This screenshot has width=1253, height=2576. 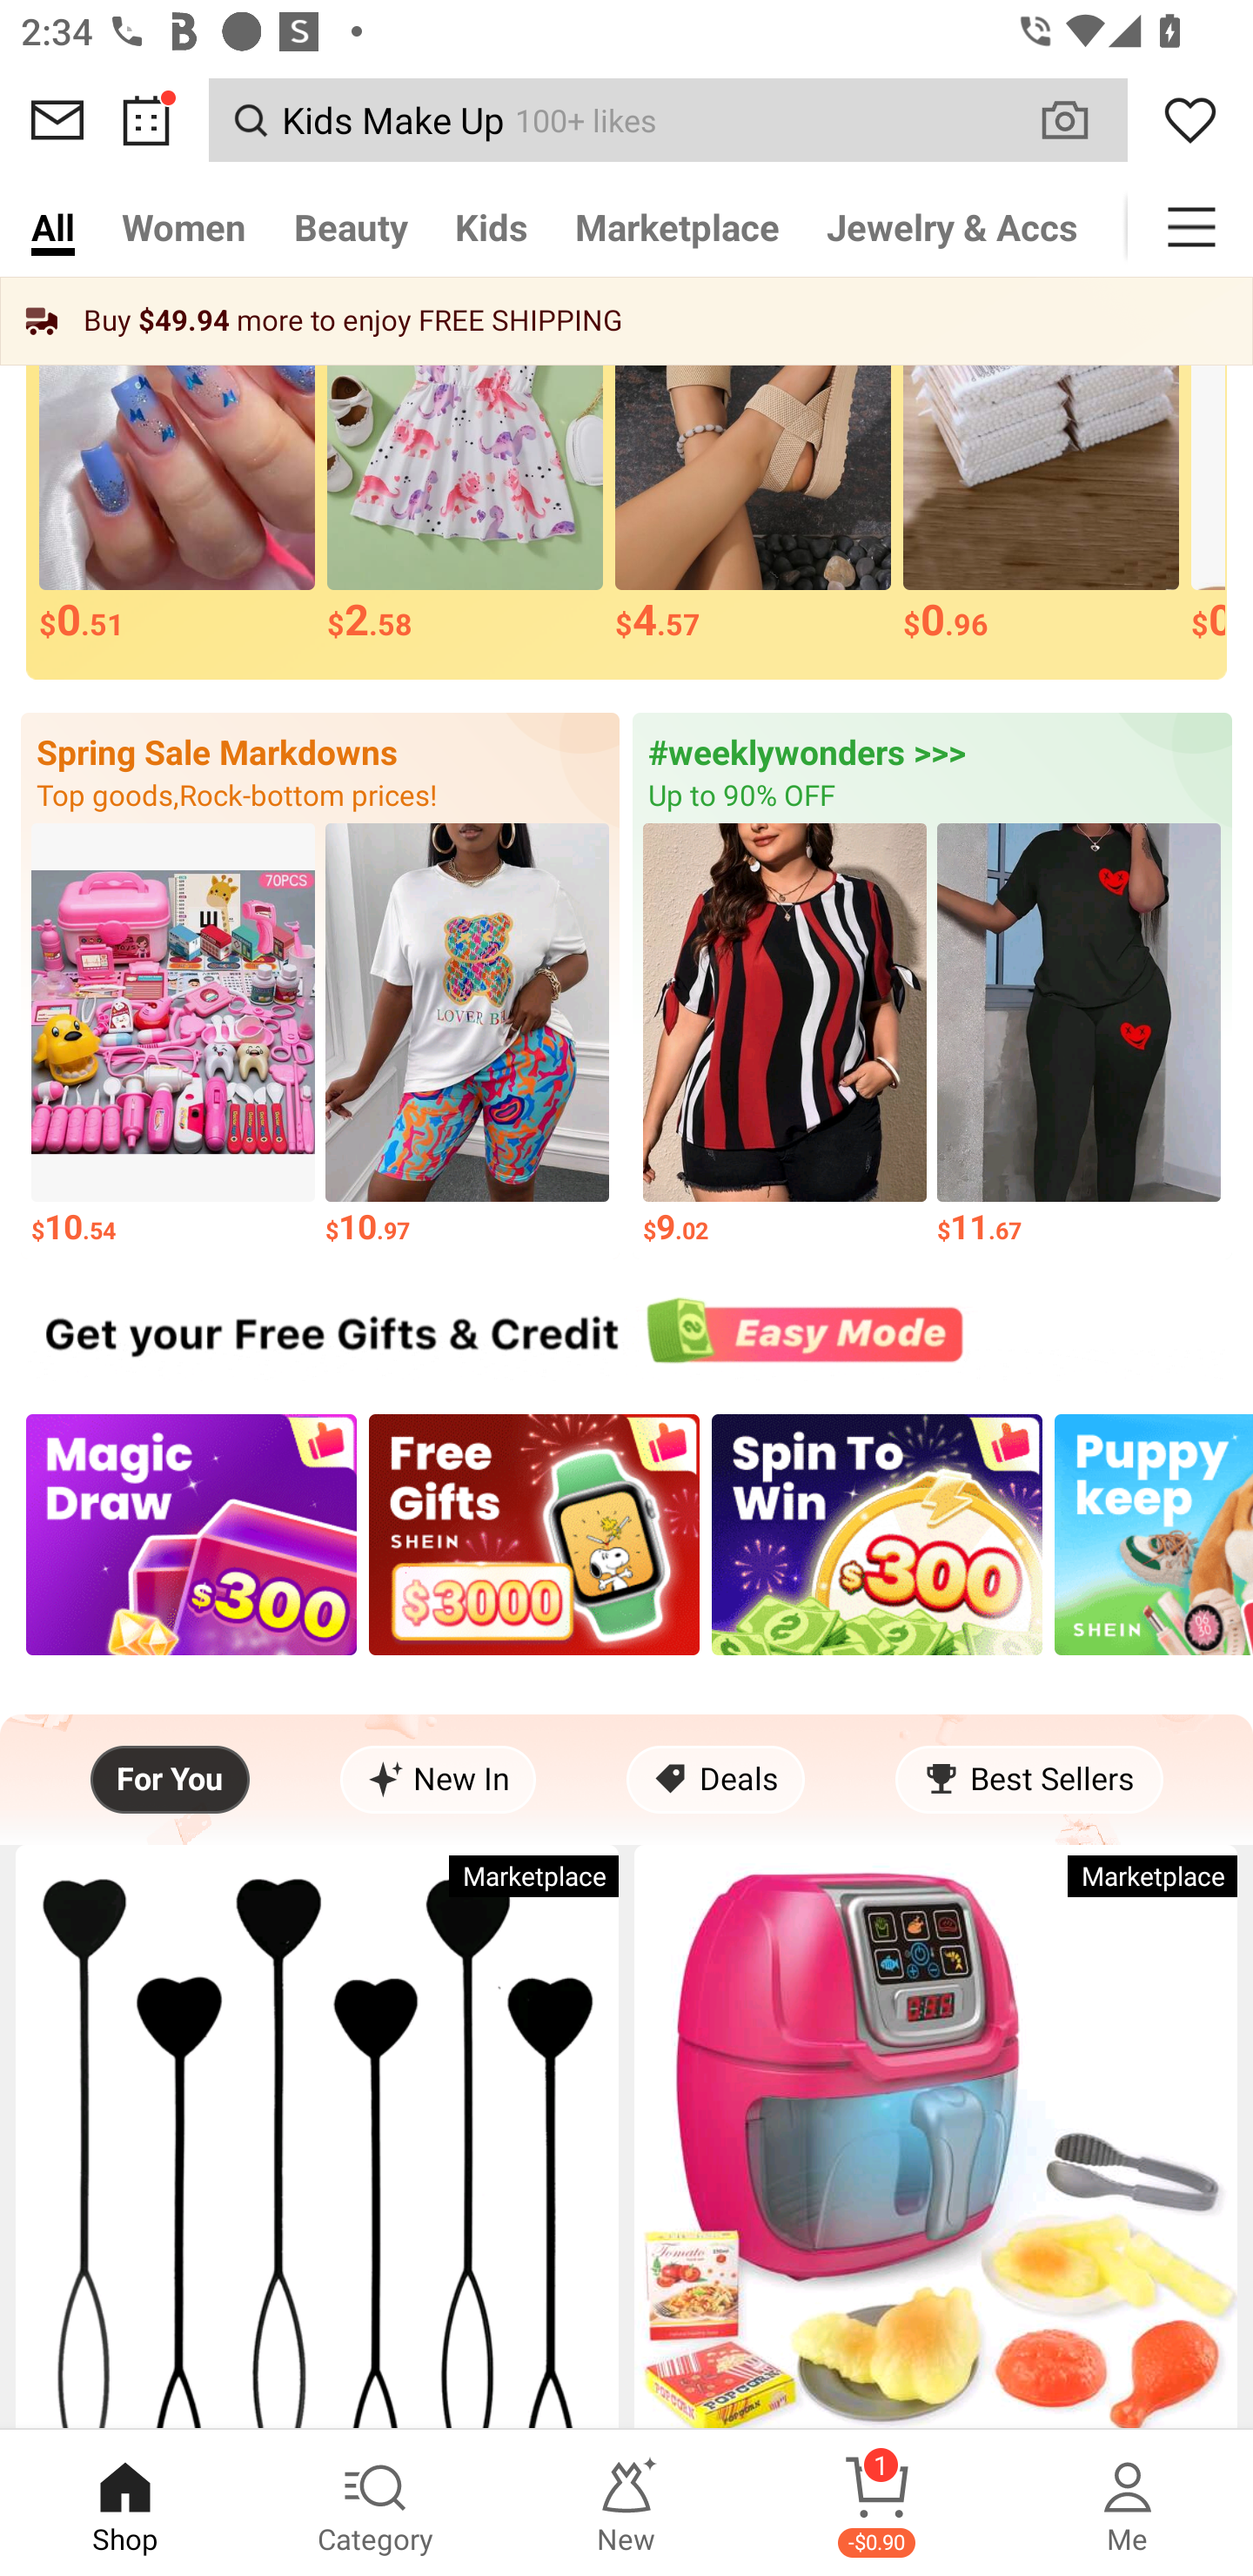 What do you see at coordinates (491, 226) in the screenshot?
I see `Kids` at bounding box center [491, 226].